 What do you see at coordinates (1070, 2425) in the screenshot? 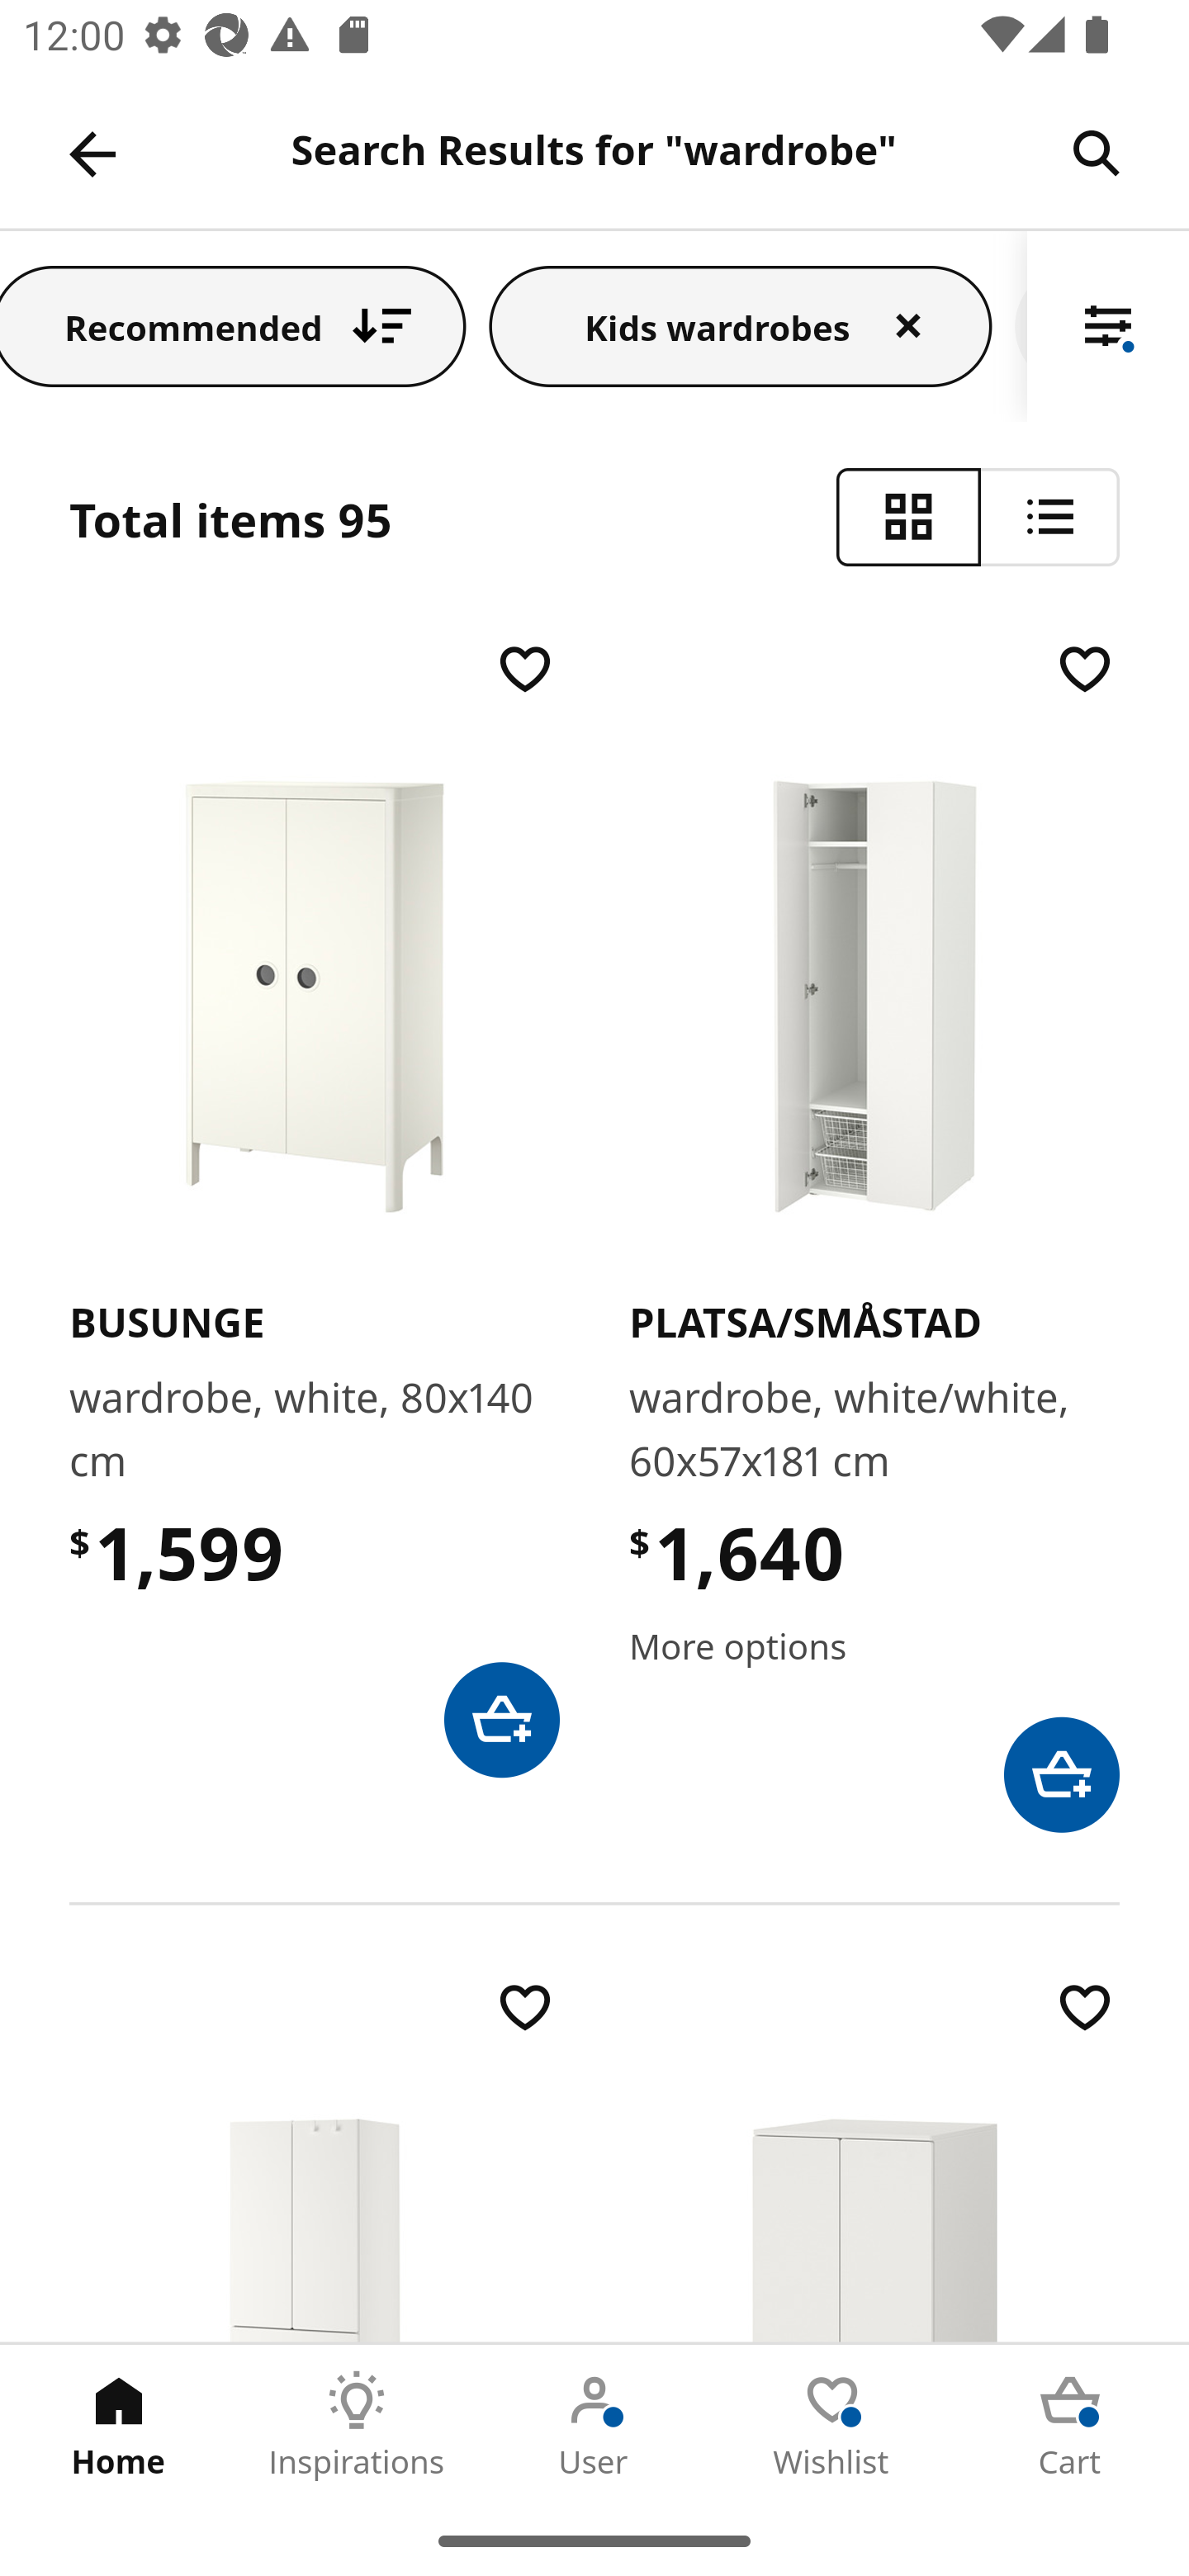
I see `Cart
Tab 5 of 5` at bounding box center [1070, 2425].